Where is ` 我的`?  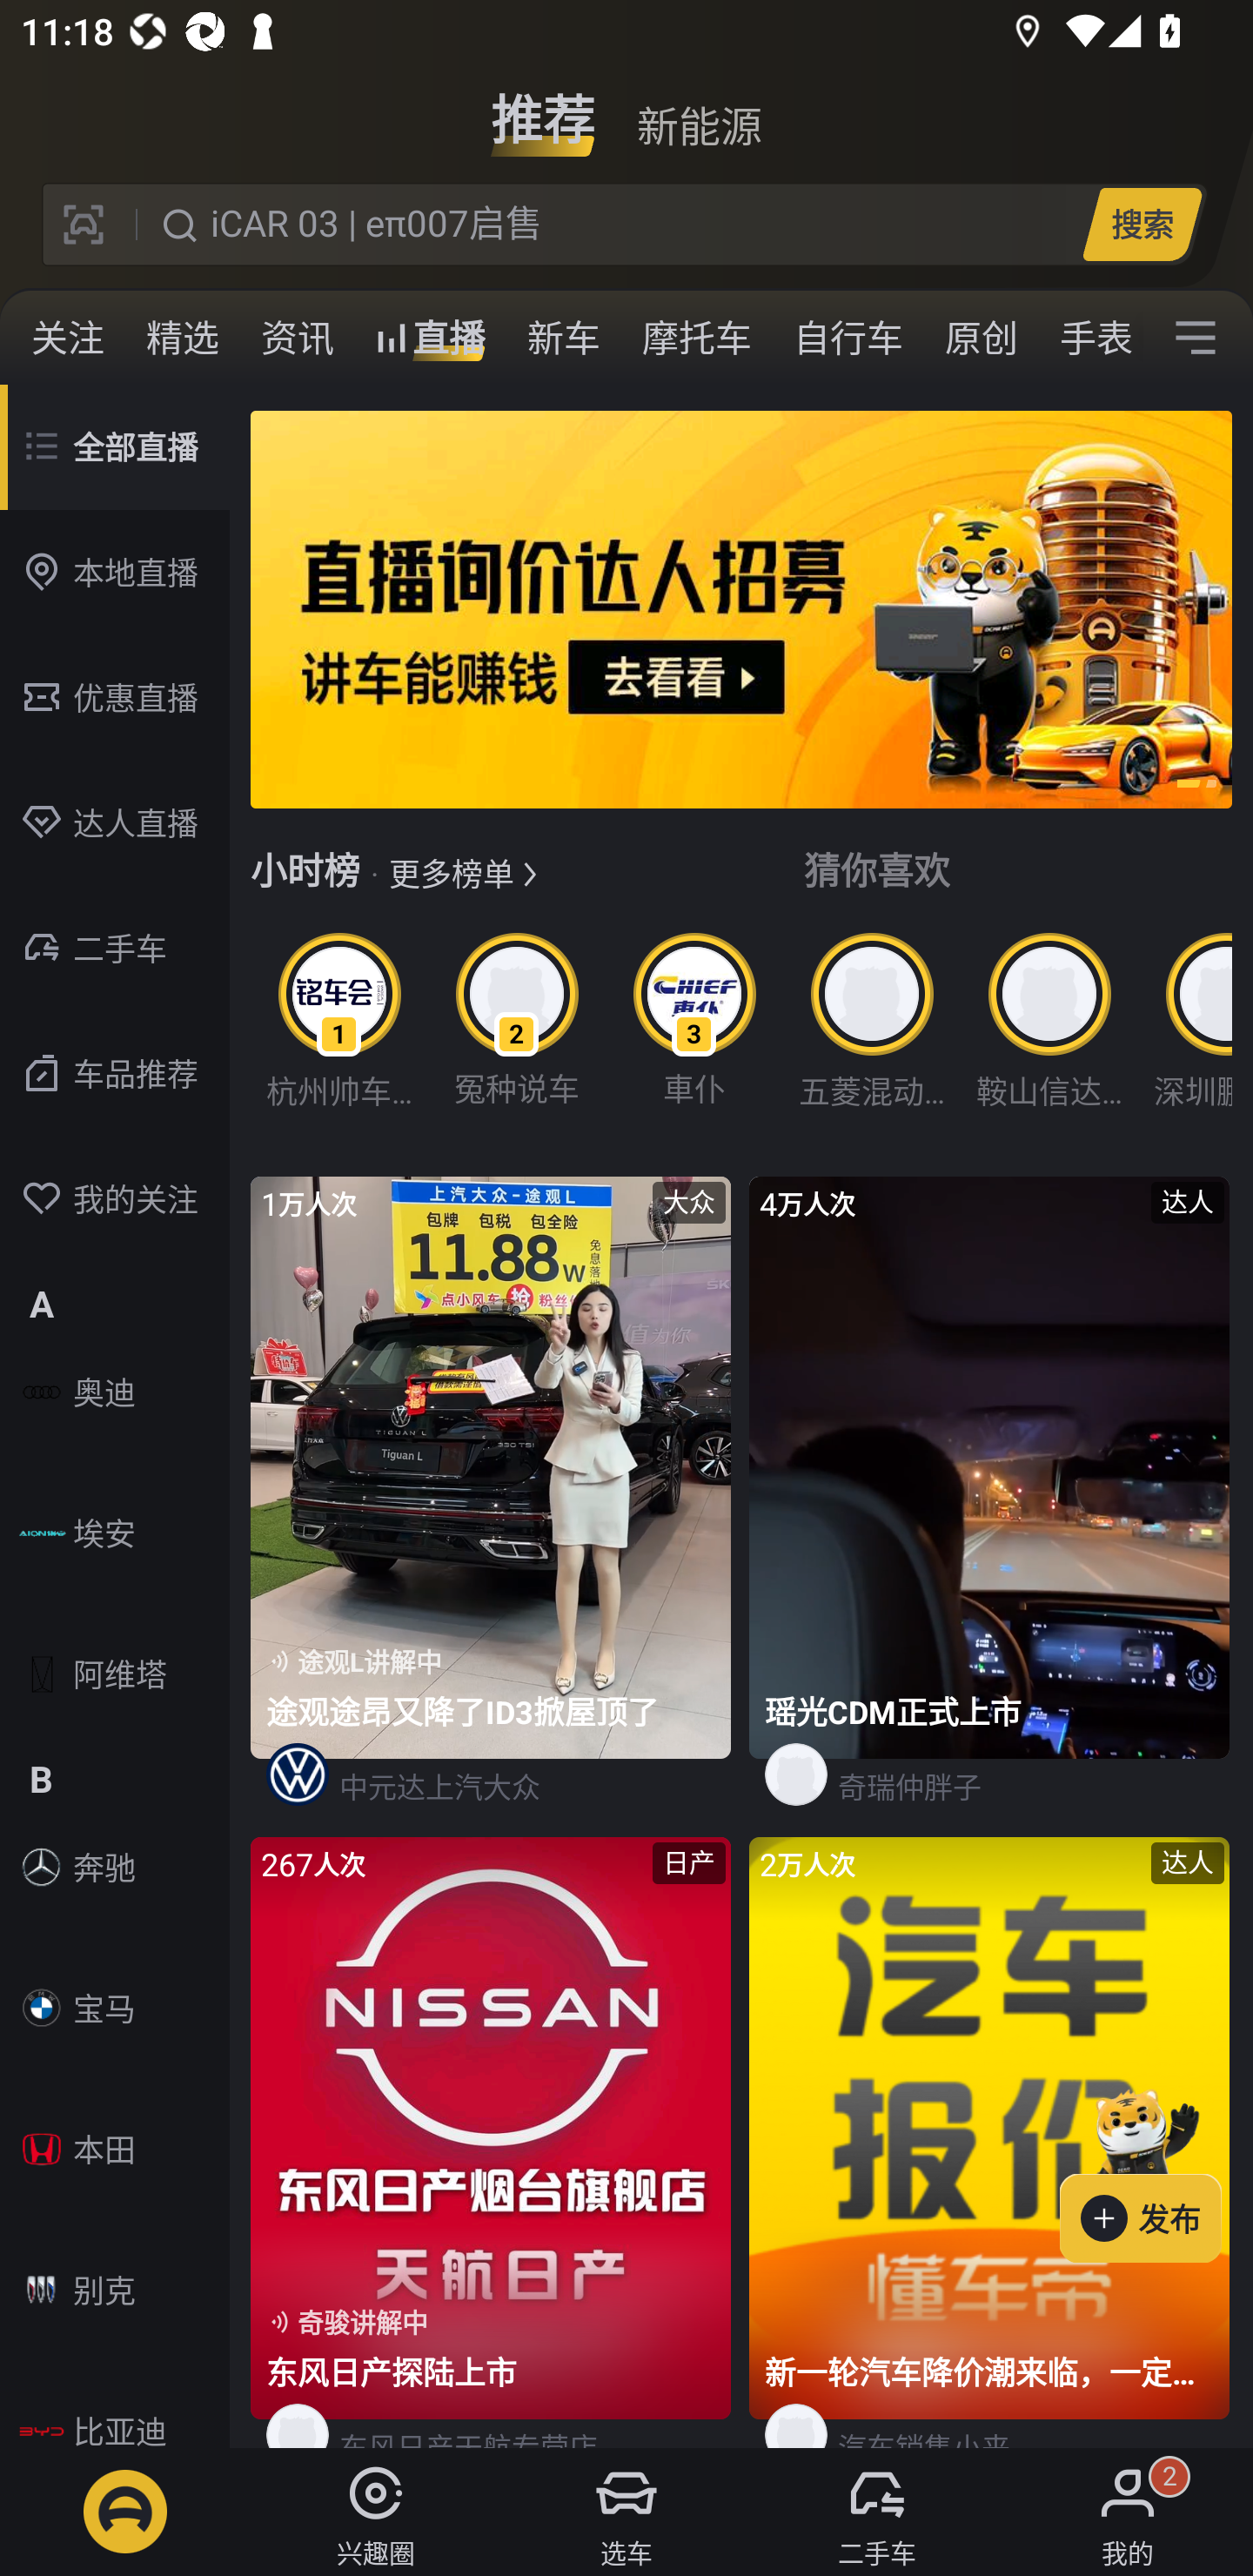  我的 is located at coordinates (1128, 2512).